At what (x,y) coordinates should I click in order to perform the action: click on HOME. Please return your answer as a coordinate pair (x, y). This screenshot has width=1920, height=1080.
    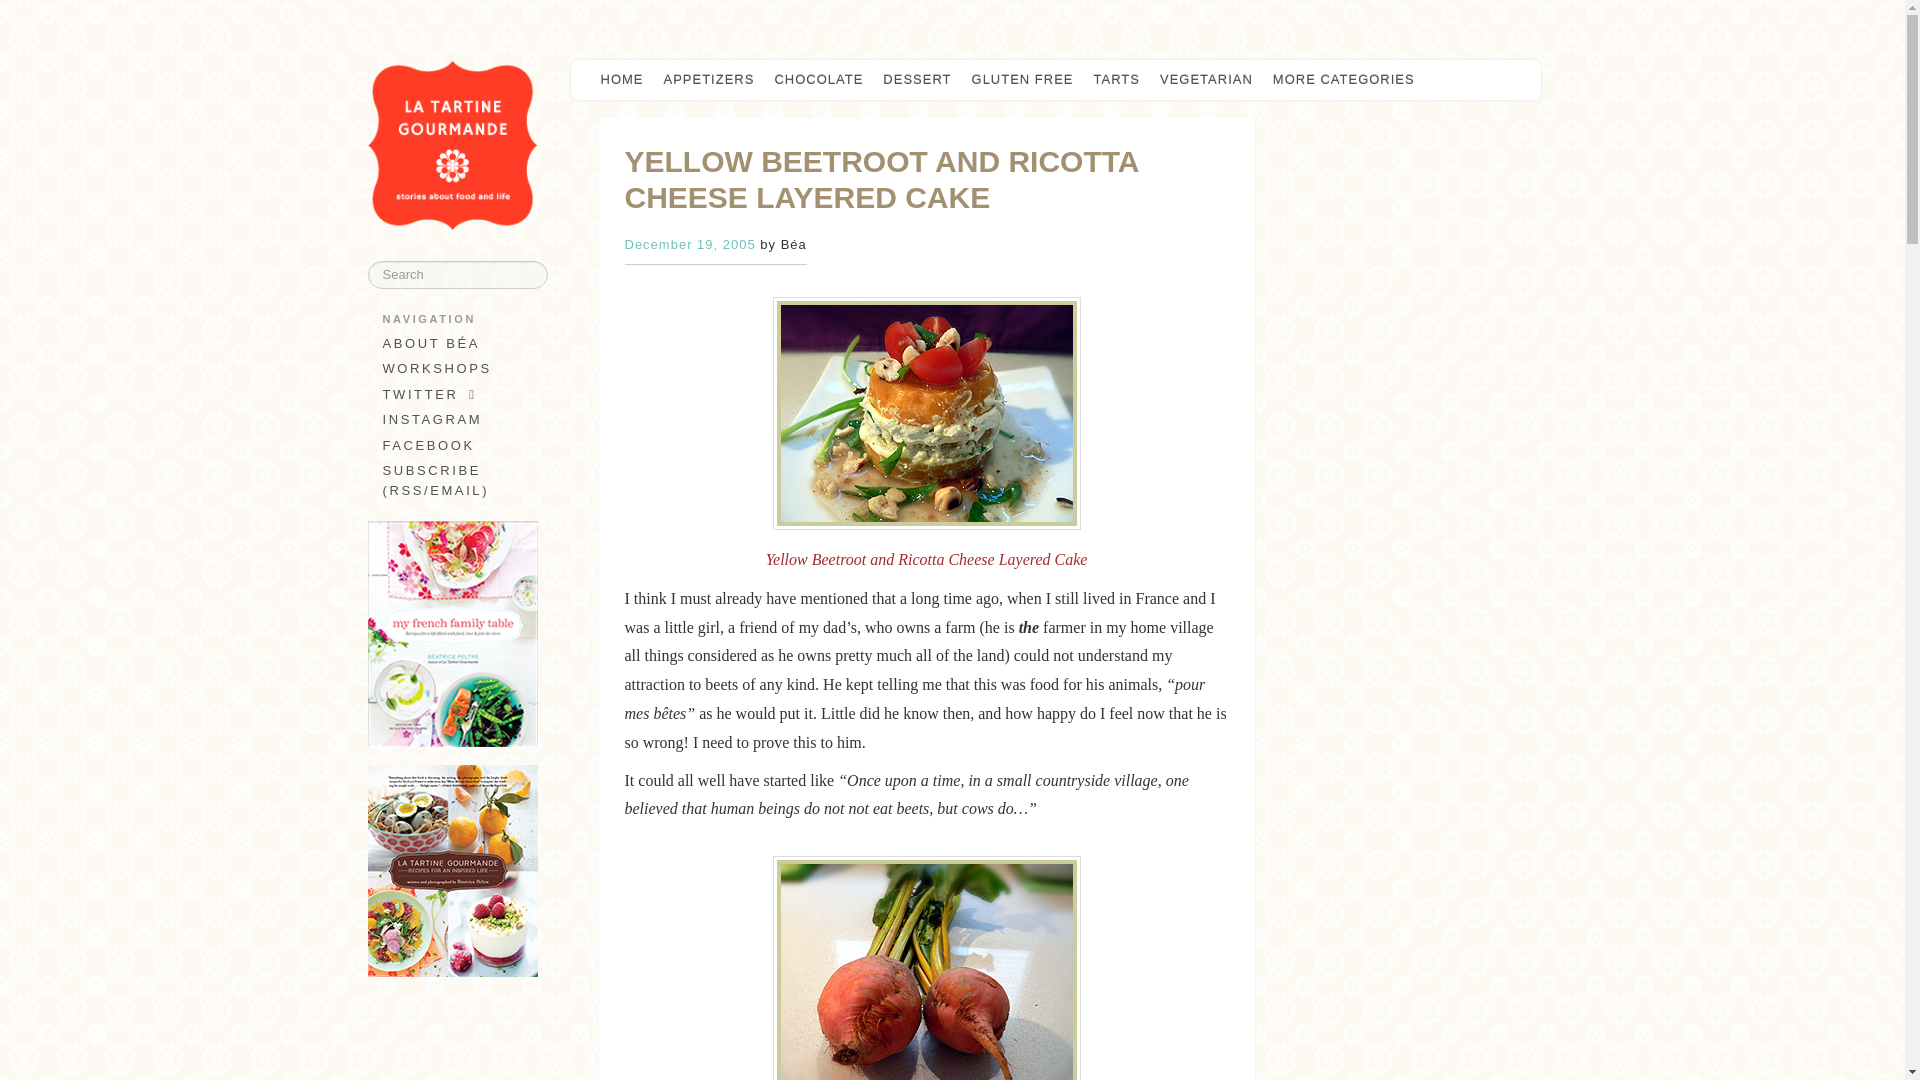
    Looking at the image, I should click on (620, 80).